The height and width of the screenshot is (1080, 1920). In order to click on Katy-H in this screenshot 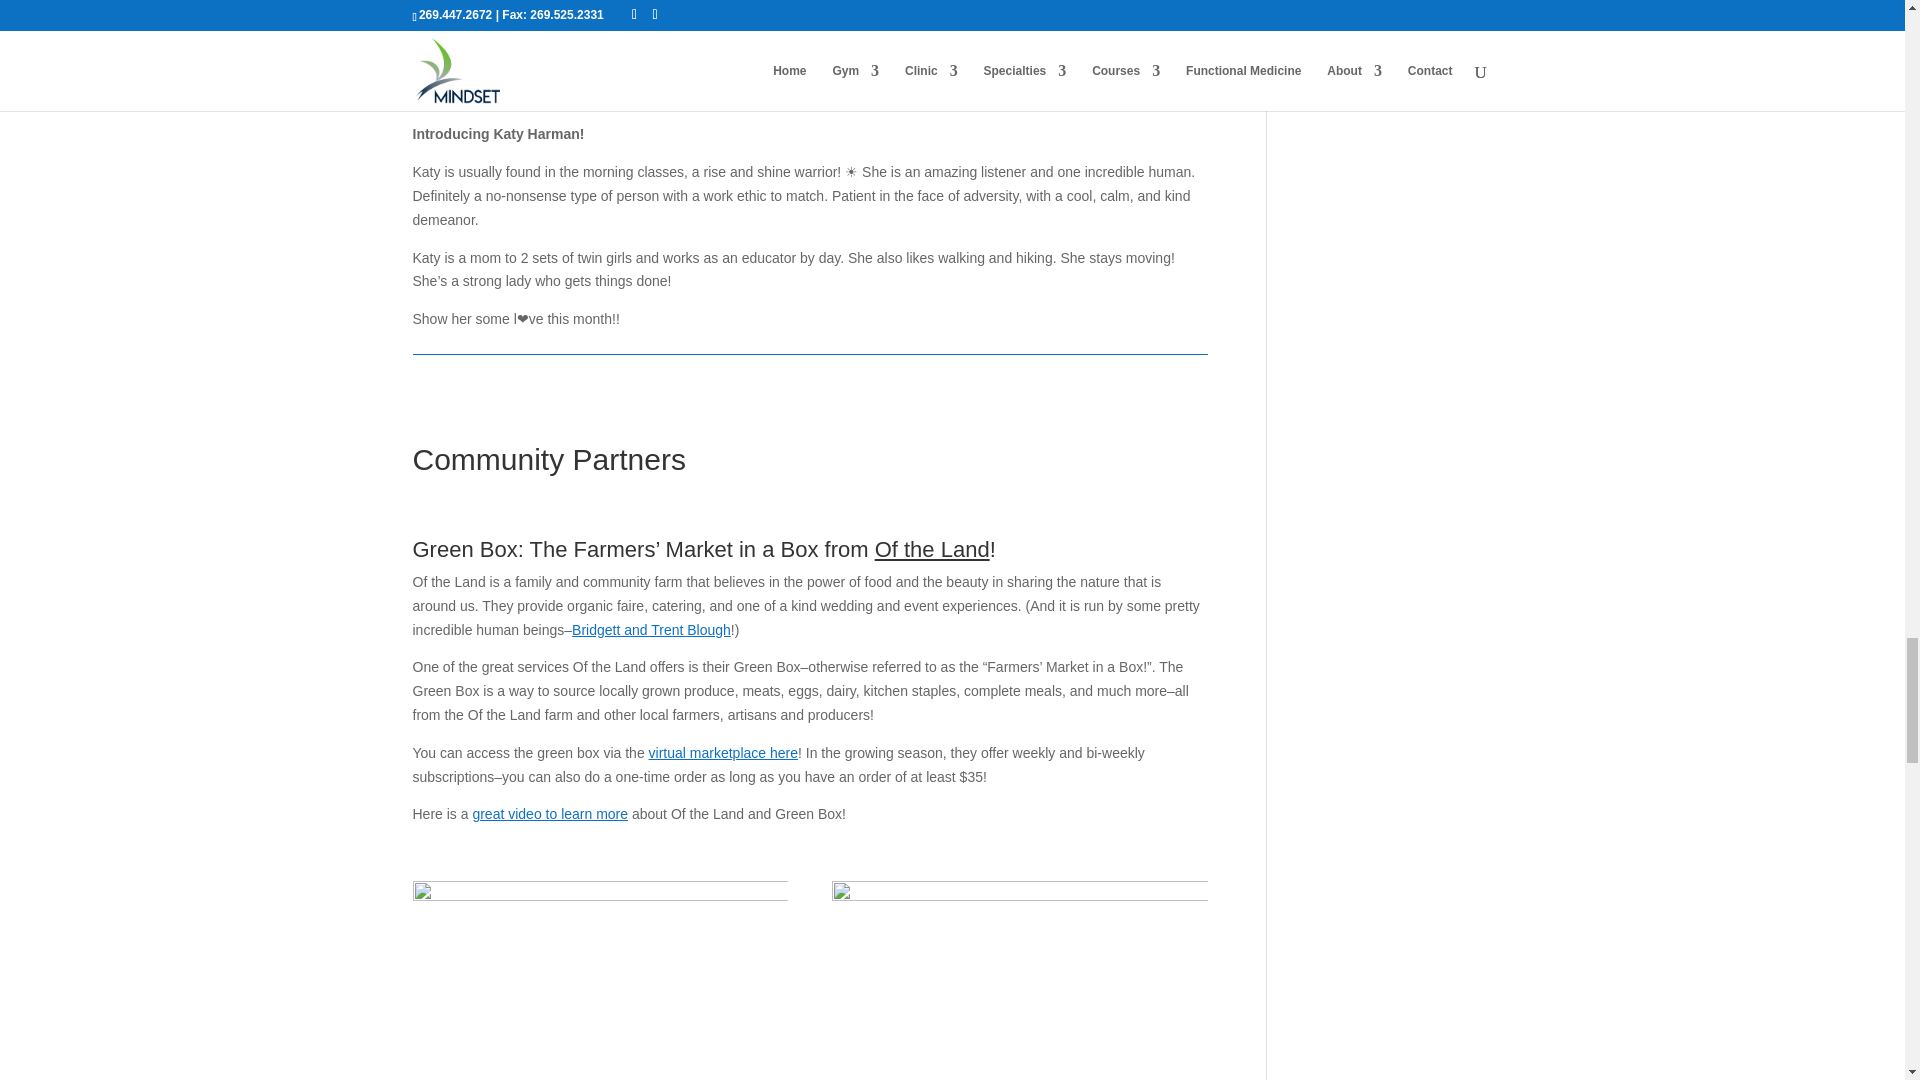, I will do `click(810, 50)`.